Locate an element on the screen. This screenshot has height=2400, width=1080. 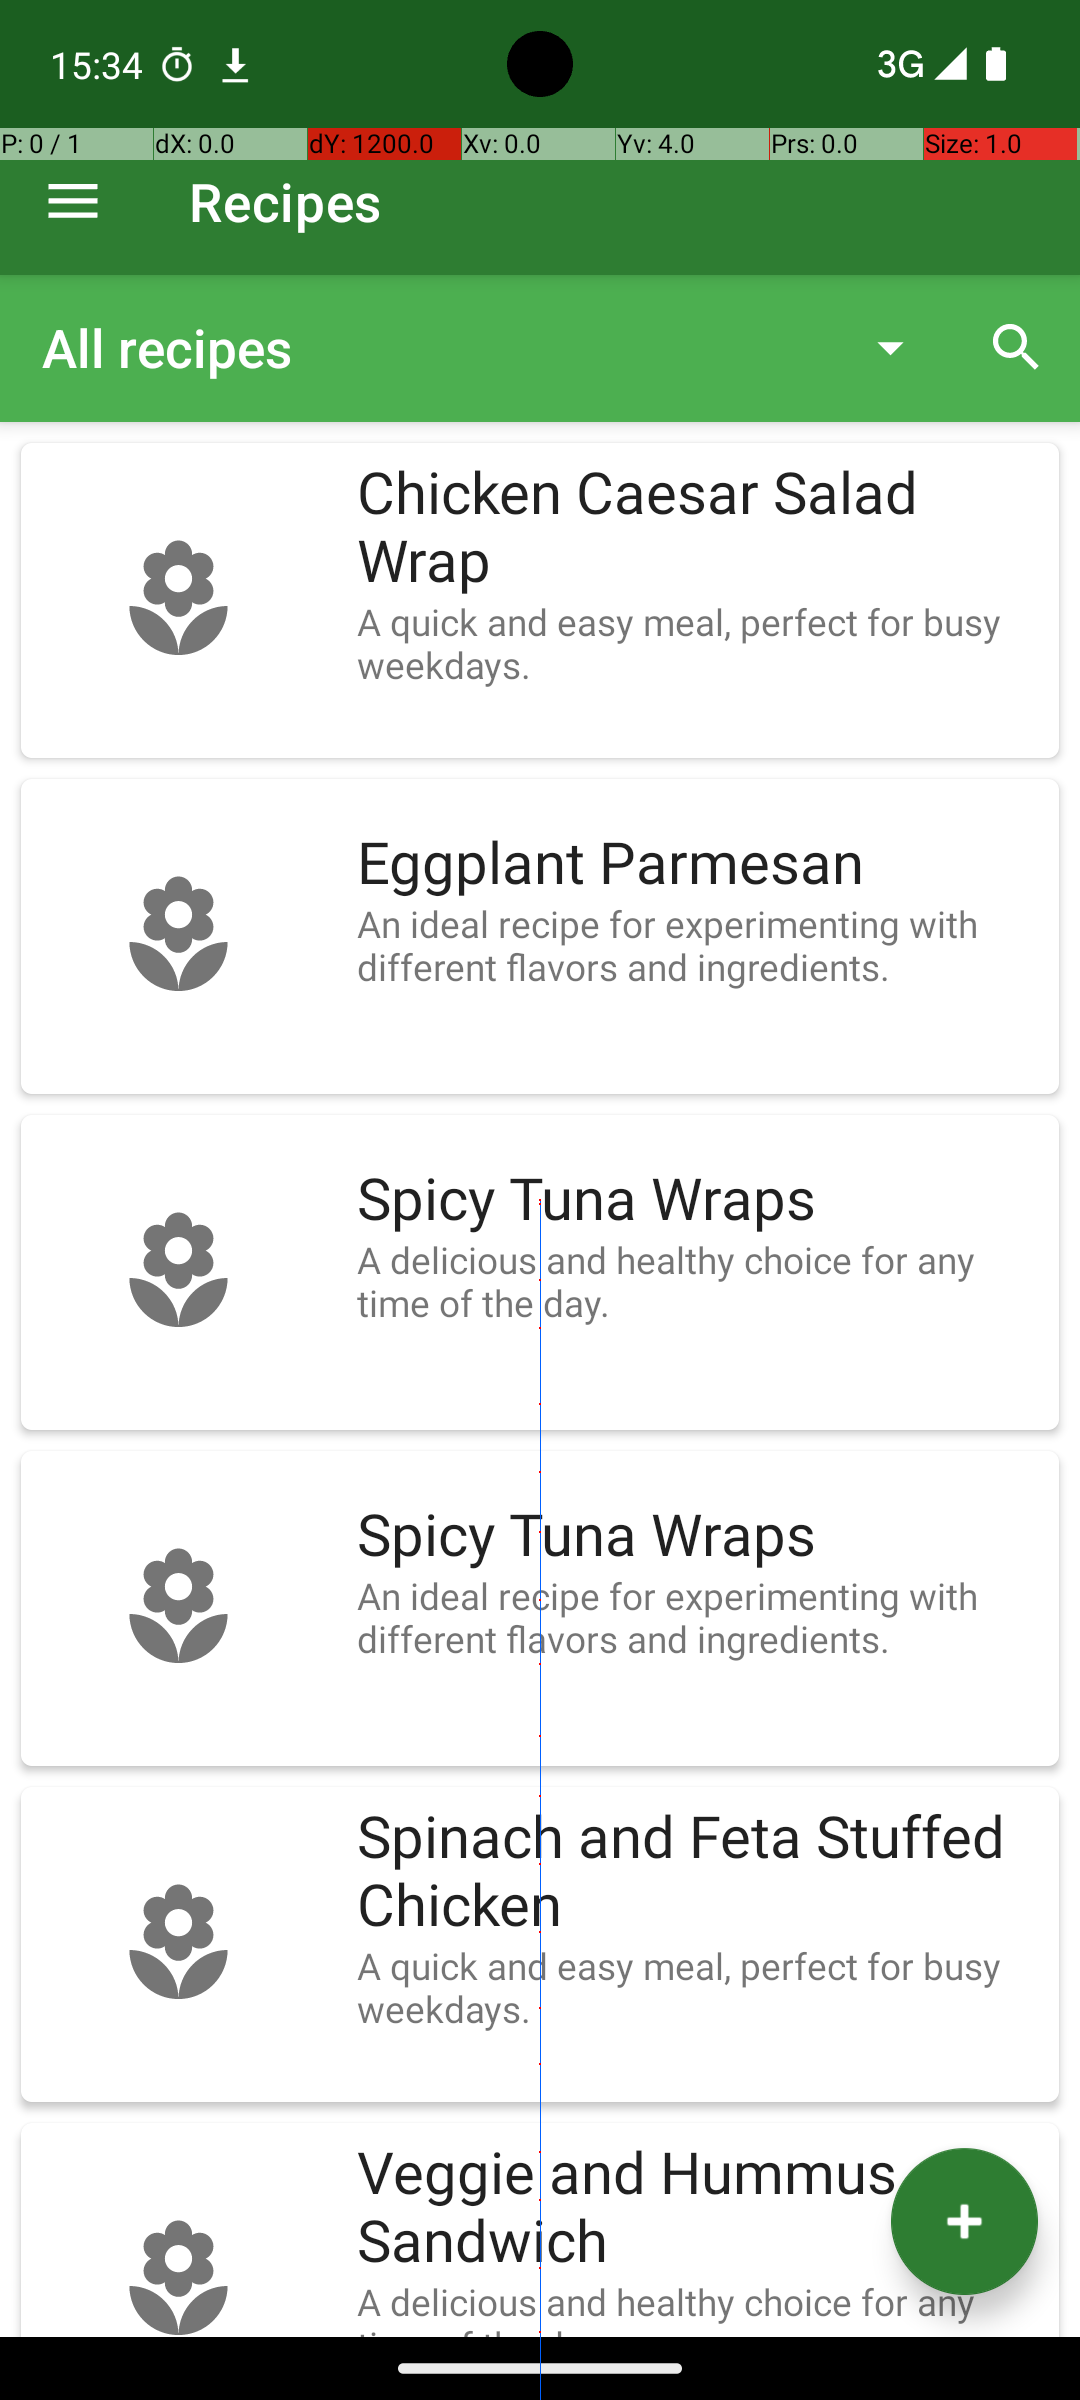
Spinach and Feta Stuffed Chicken is located at coordinates (698, 1872).